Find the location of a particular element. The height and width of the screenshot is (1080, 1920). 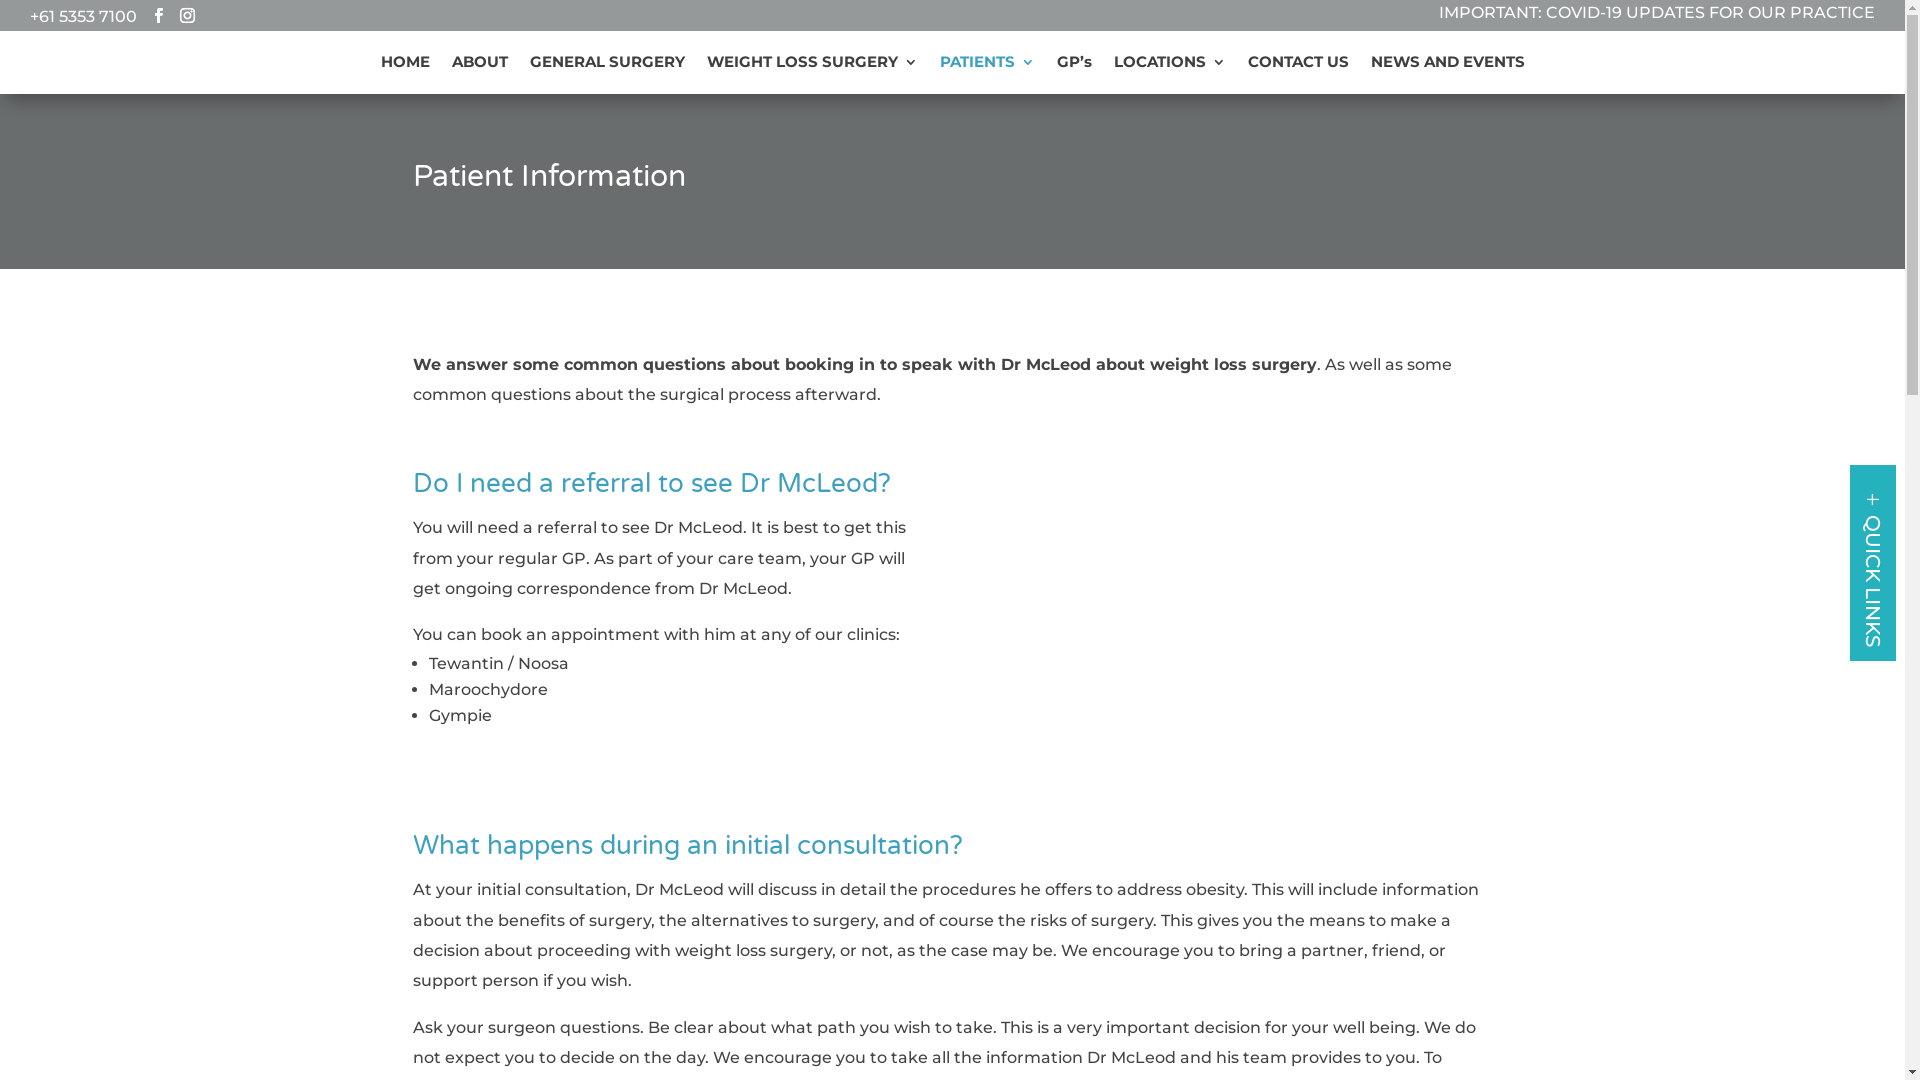

LOCATIONS is located at coordinates (1170, 66).